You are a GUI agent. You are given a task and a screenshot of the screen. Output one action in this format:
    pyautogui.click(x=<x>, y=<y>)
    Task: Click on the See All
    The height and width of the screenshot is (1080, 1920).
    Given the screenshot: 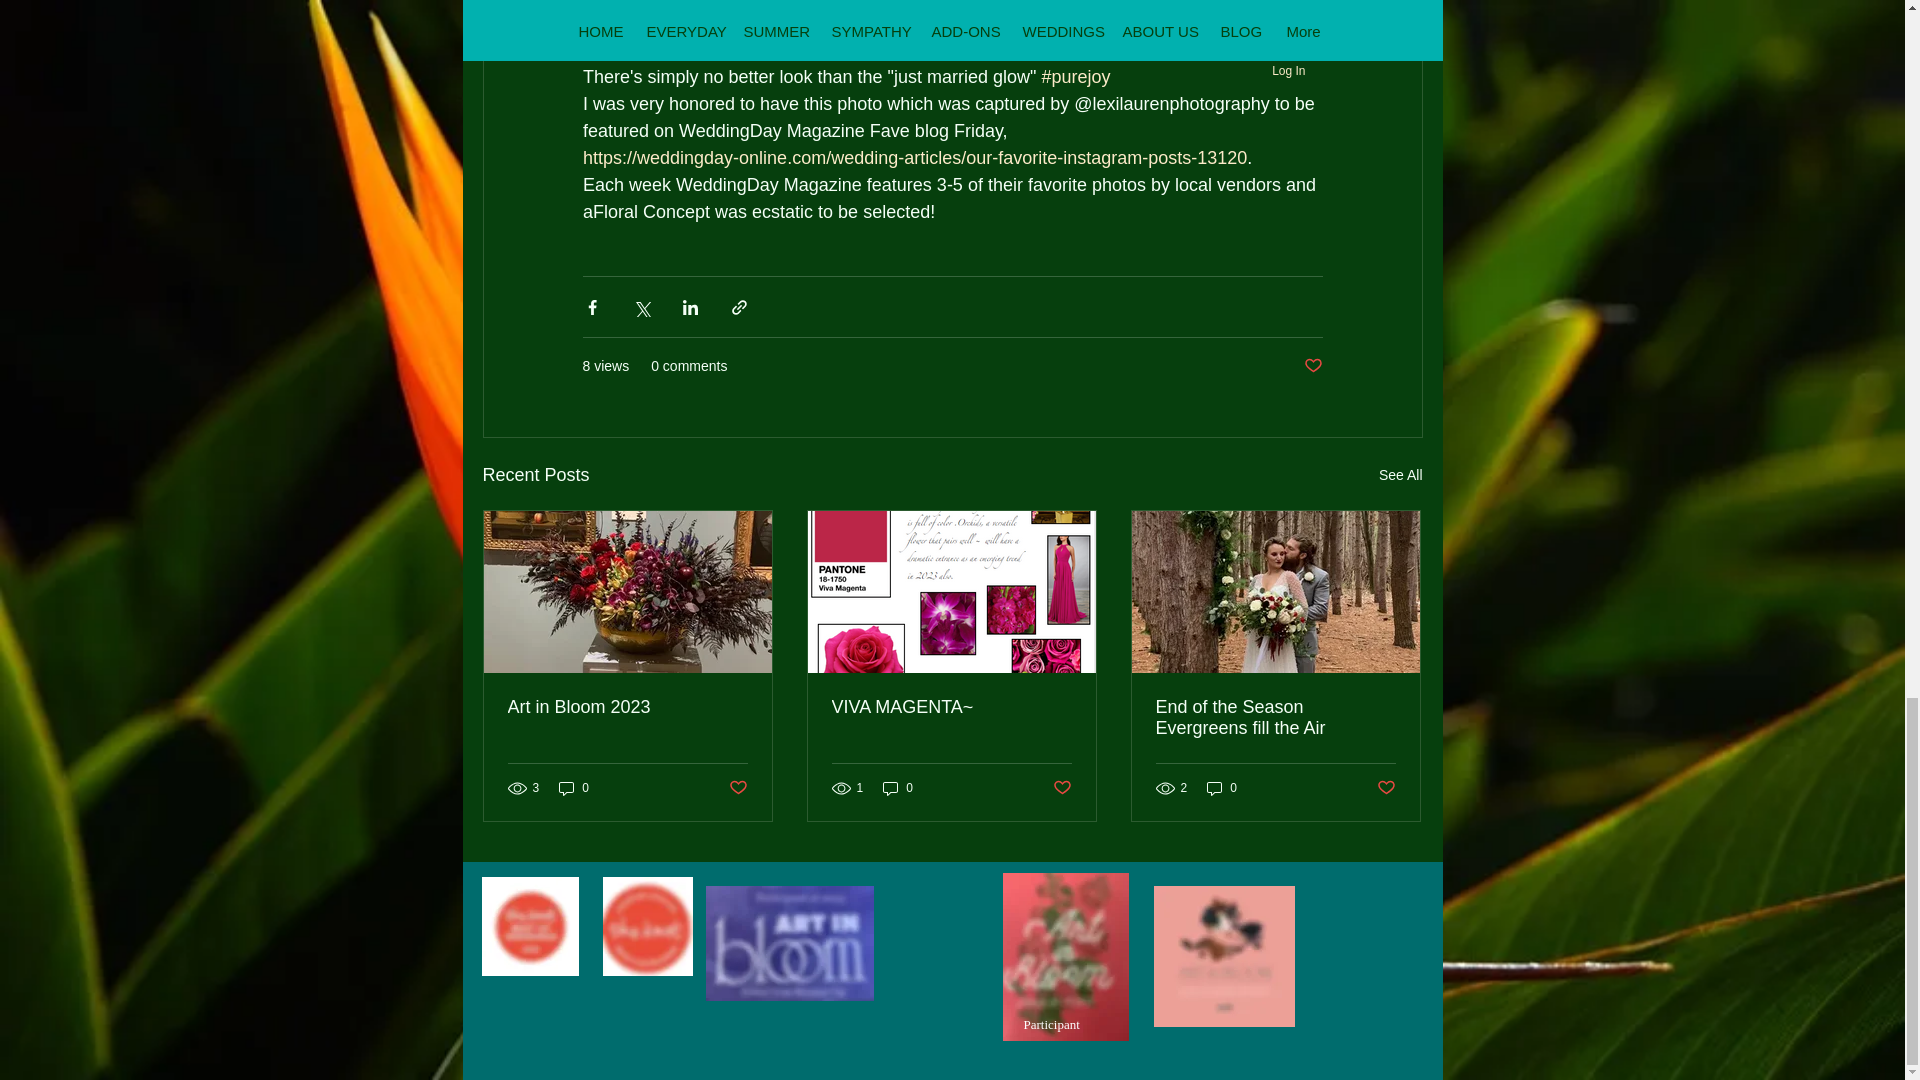 What is the action you would take?
    pyautogui.click(x=1400, y=476)
    